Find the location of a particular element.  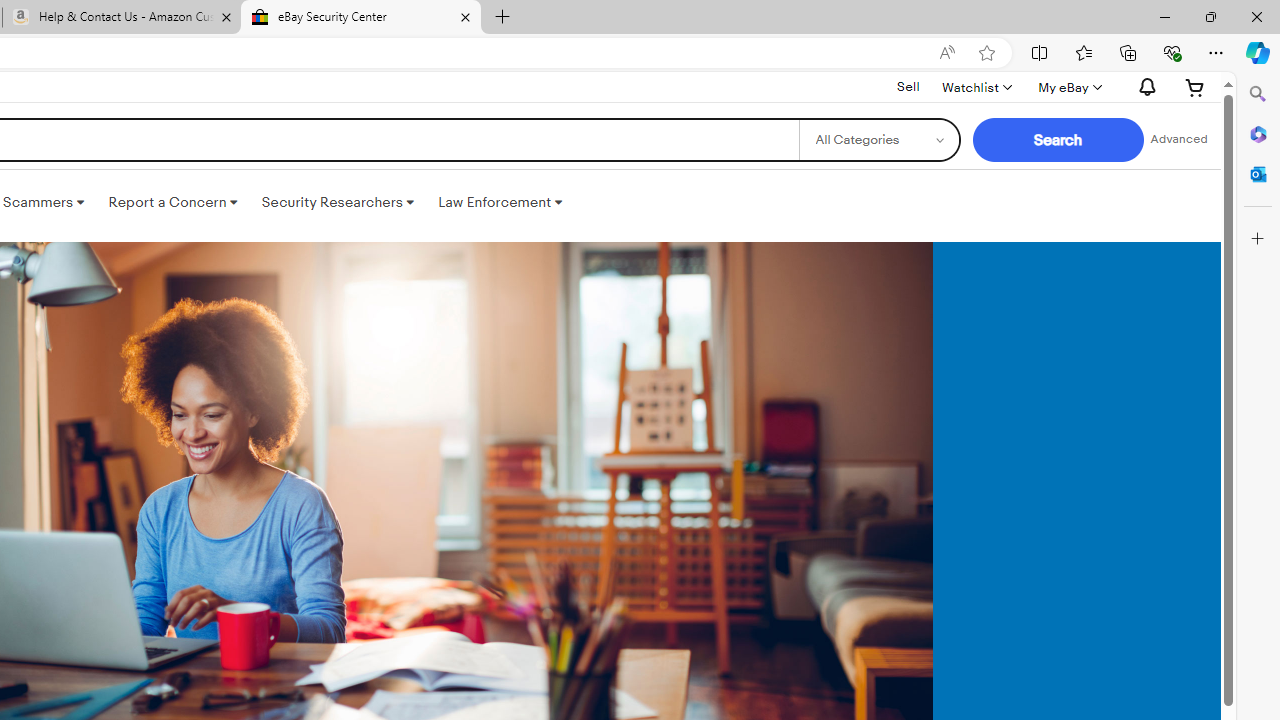

Customize is located at coordinates (1258, 239).